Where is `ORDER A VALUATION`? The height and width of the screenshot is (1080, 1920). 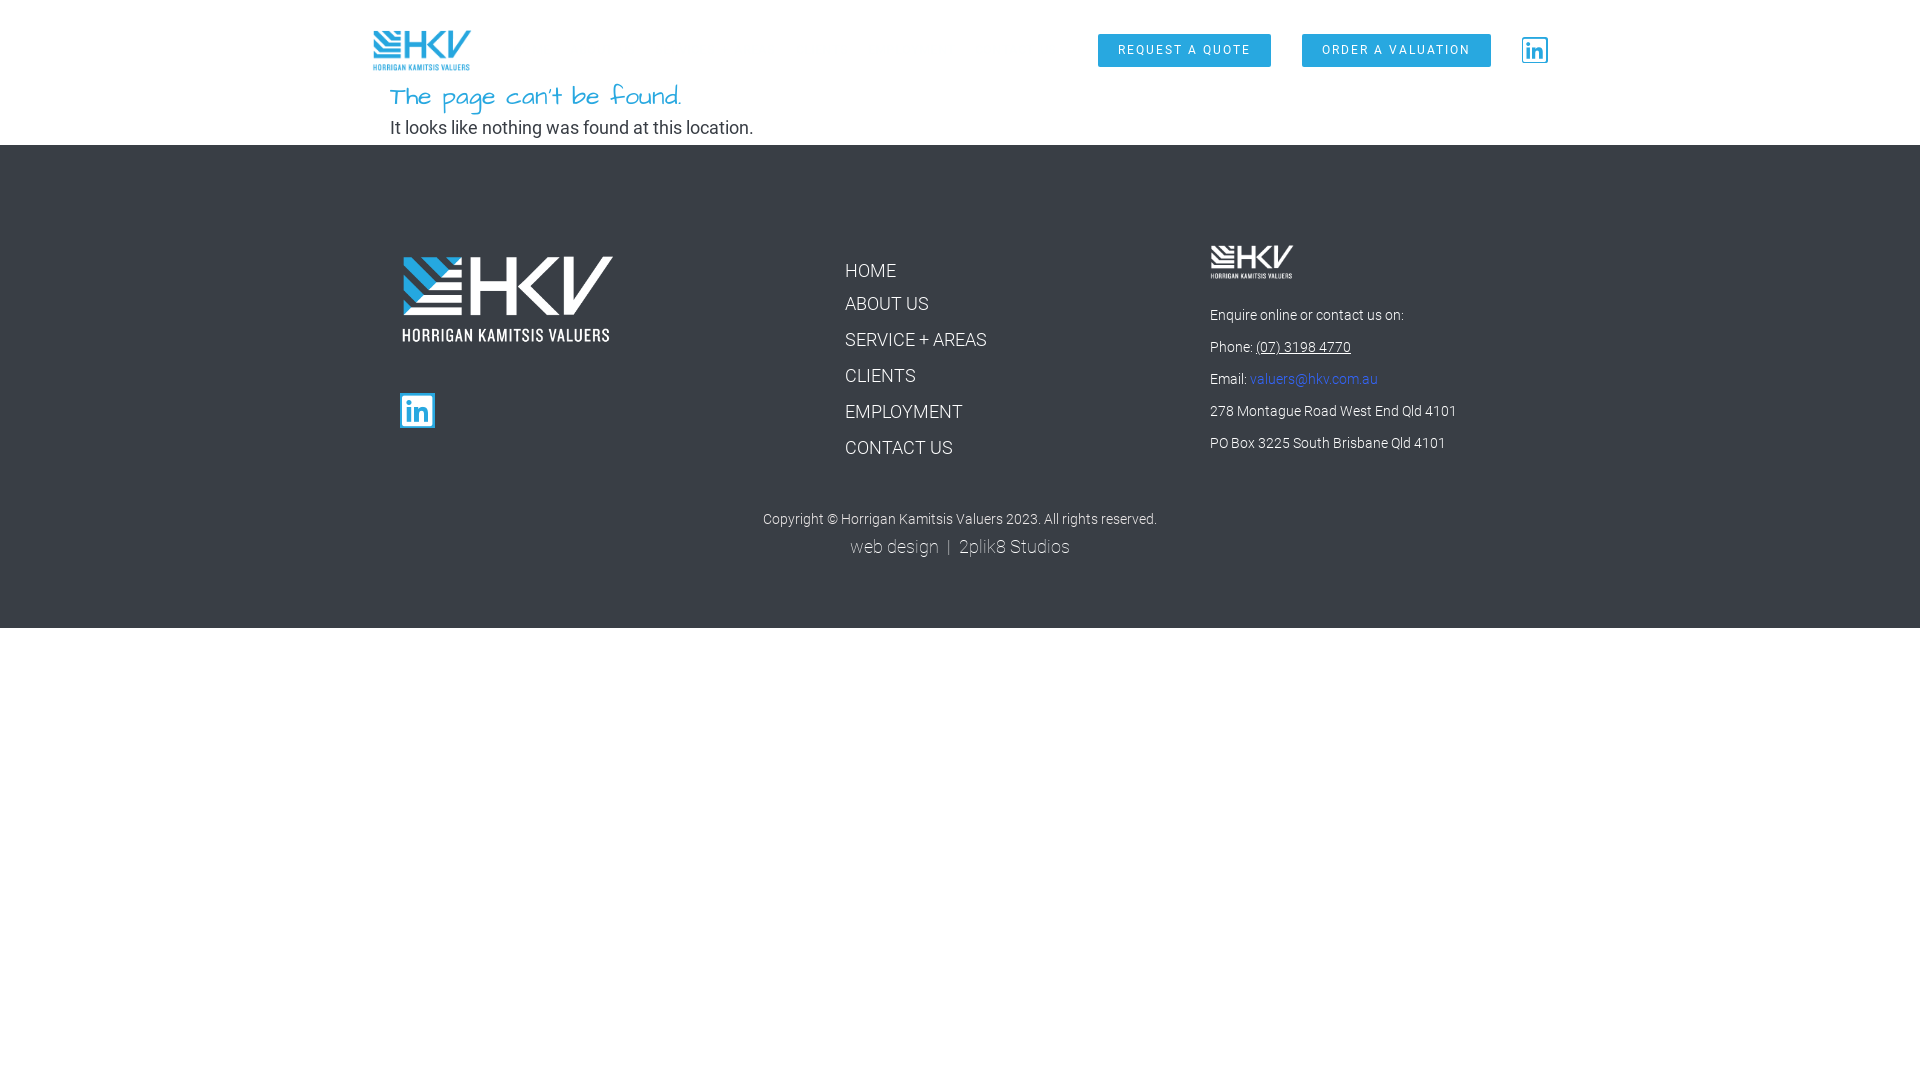 ORDER A VALUATION is located at coordinates (1396, 50).